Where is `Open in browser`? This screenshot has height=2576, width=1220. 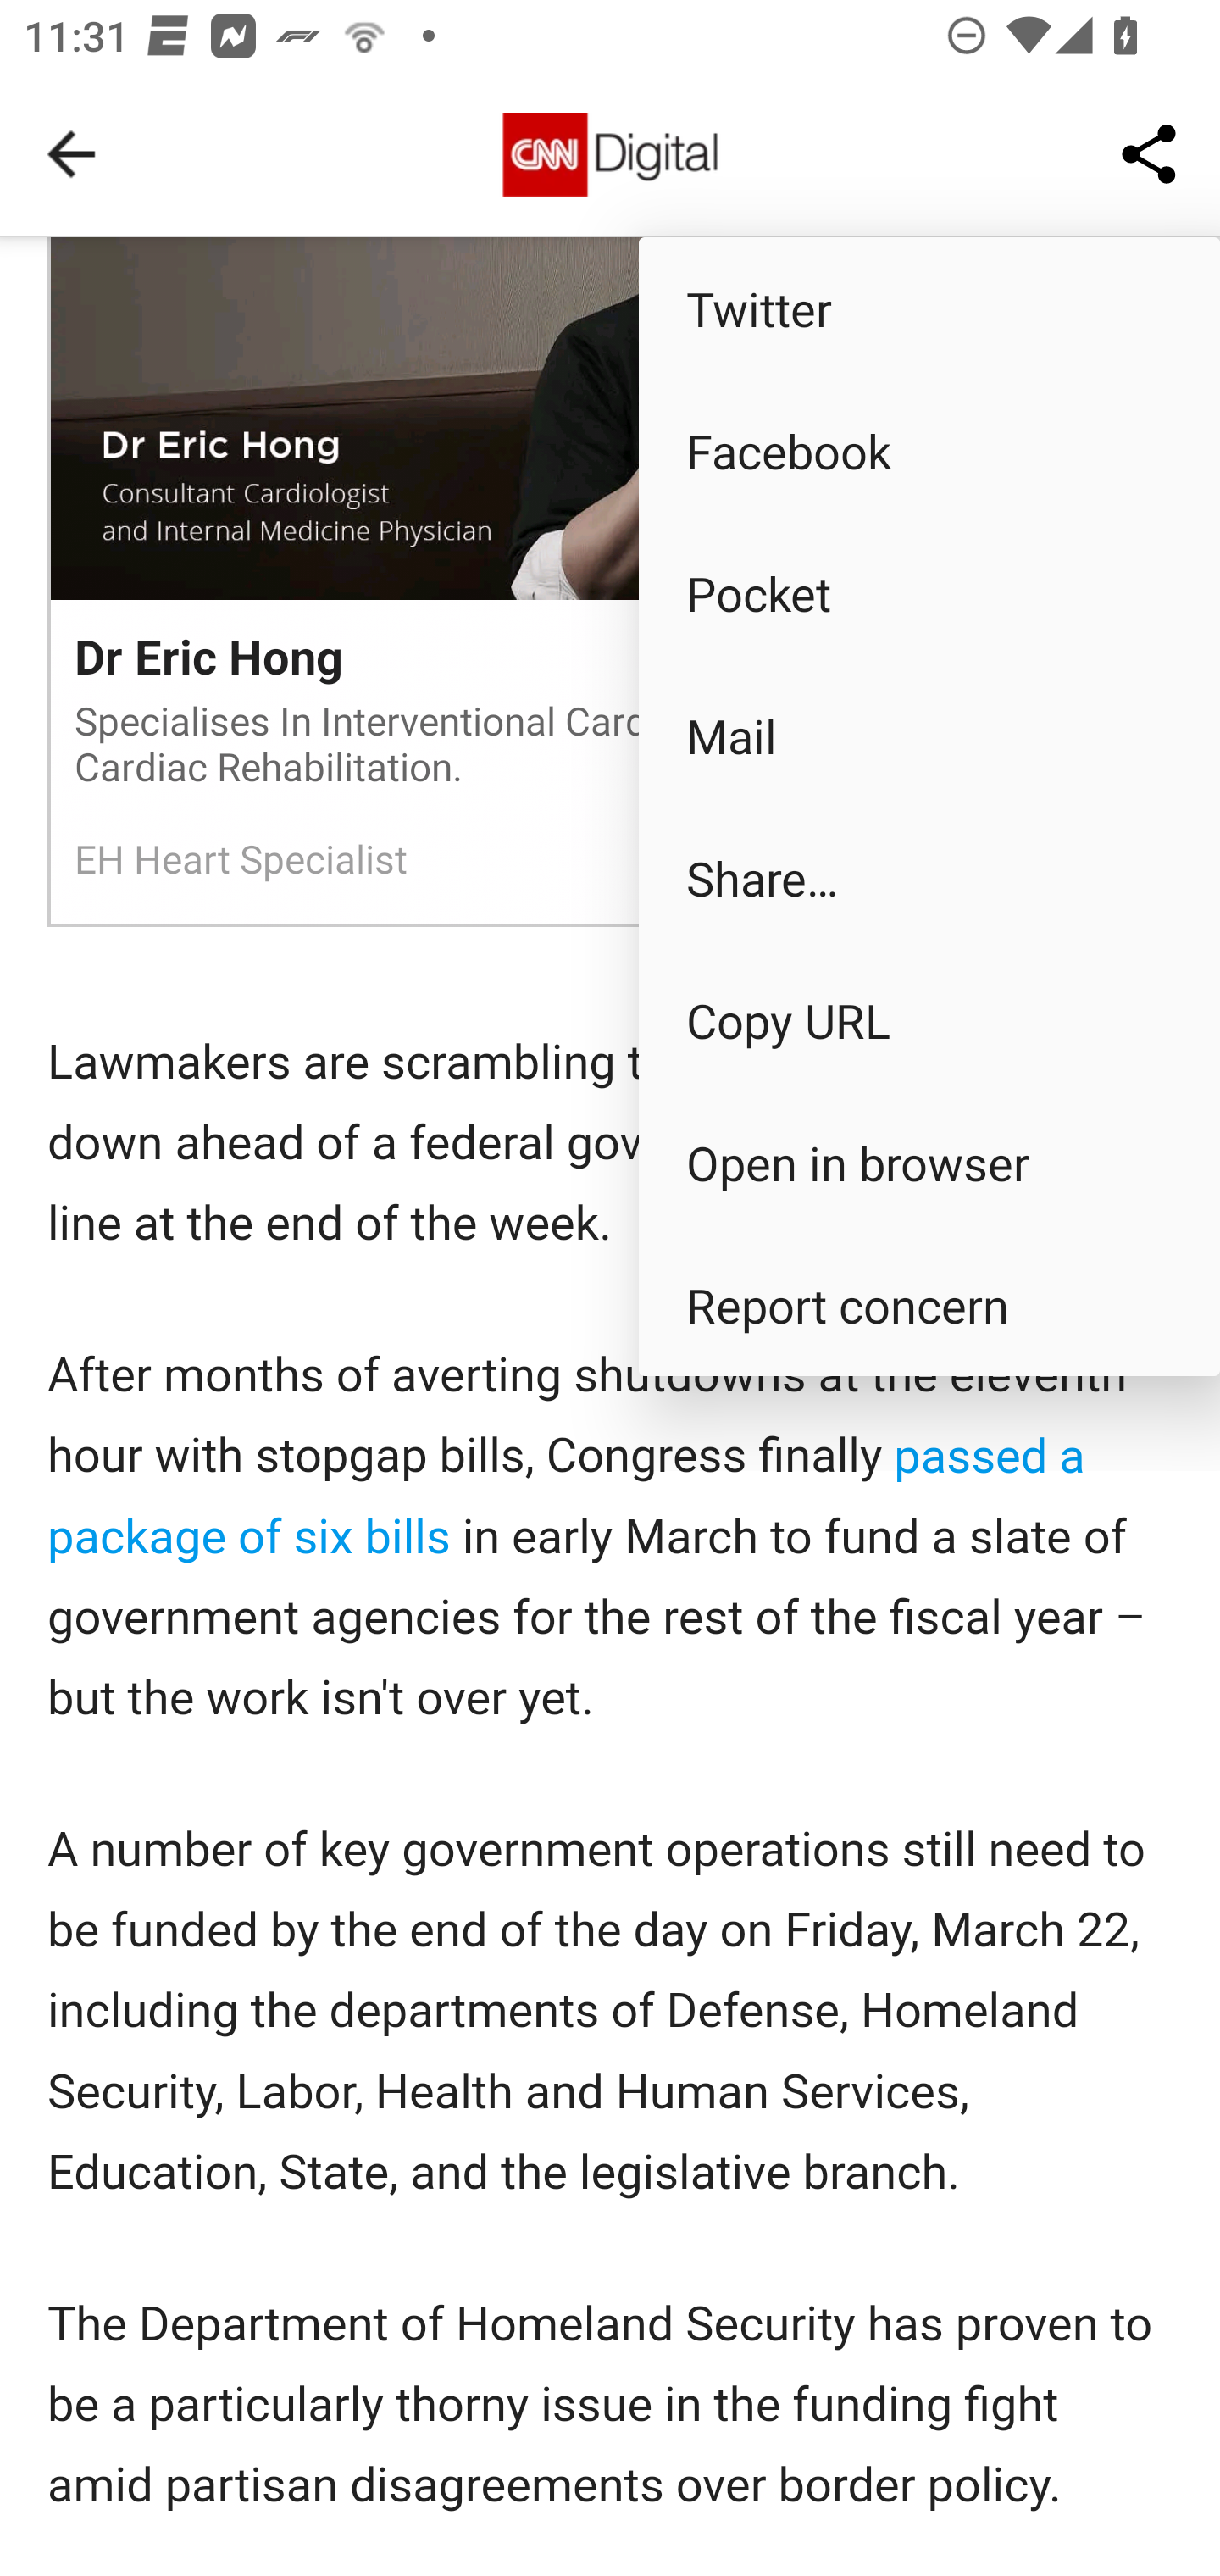 Open in browser is located at coordinates (929, 1163).